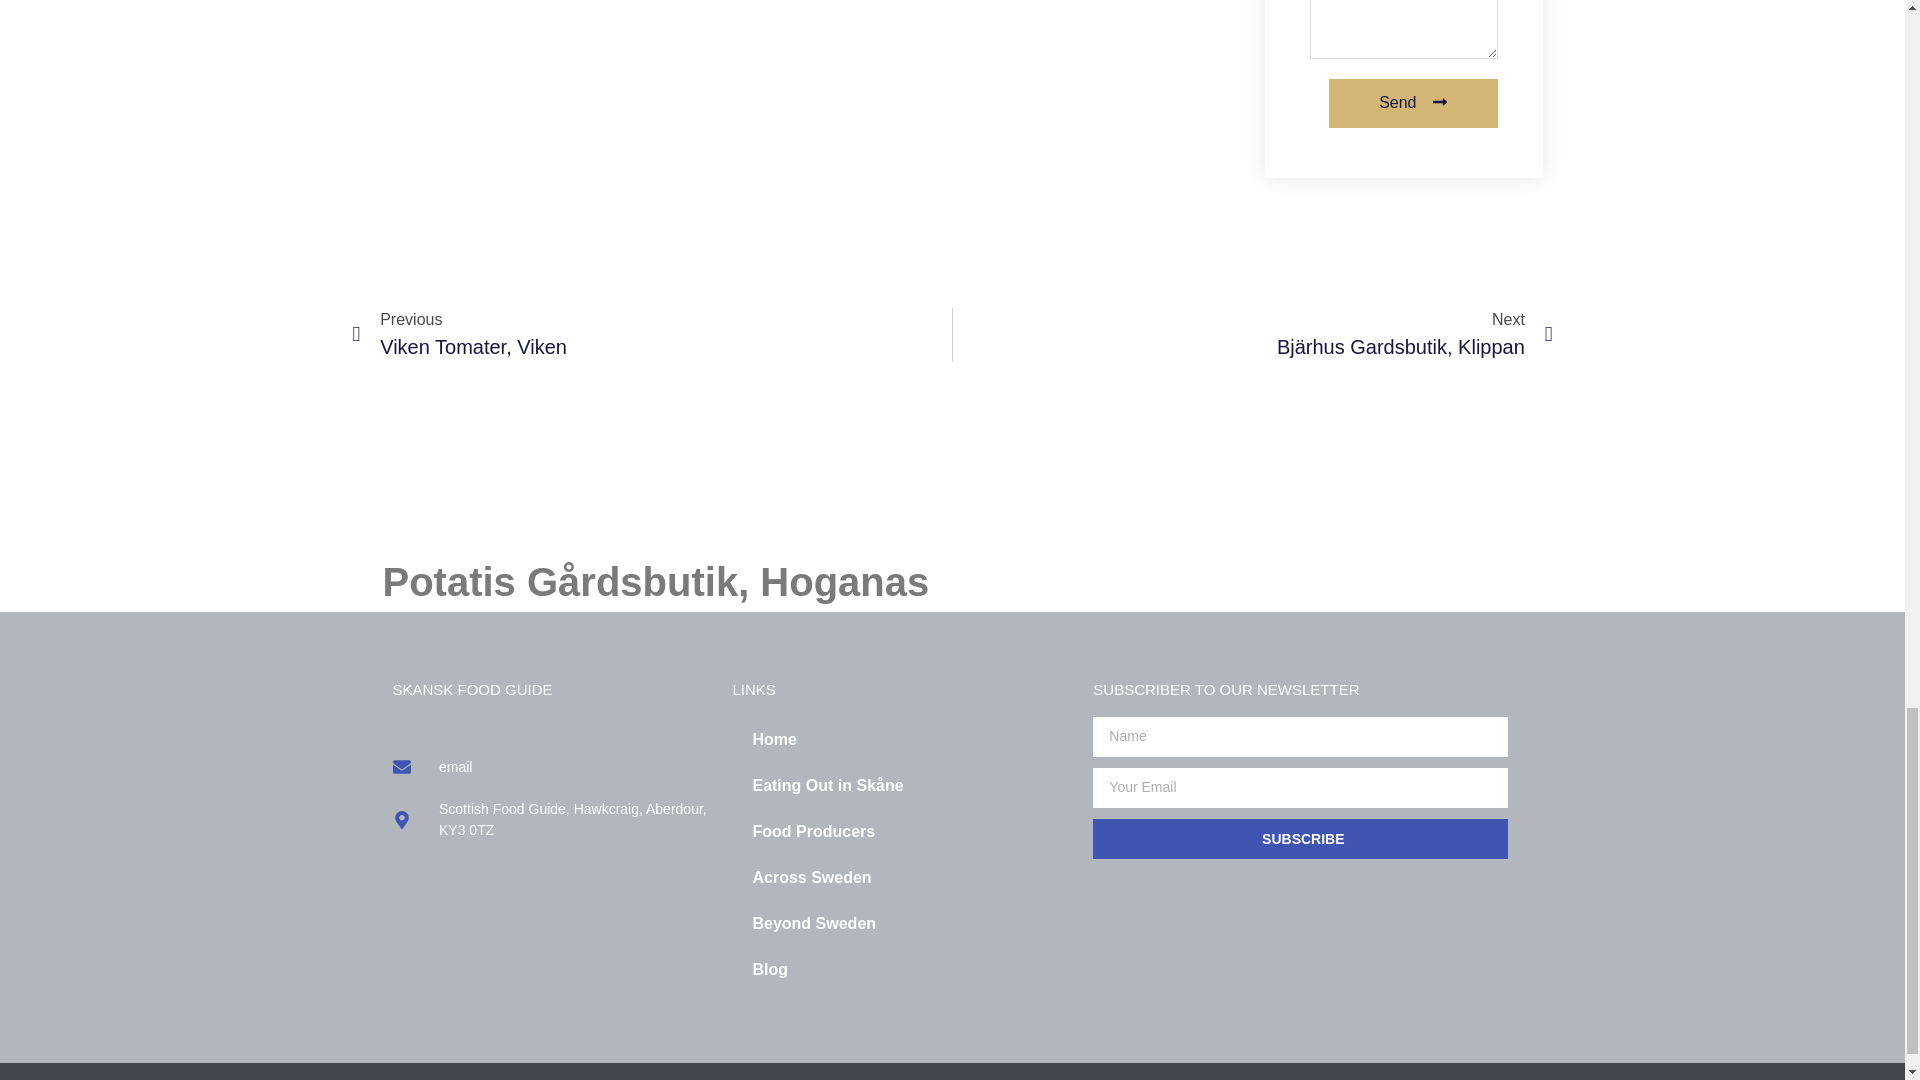  What do you see at coordinates (1412, 103) in the screenshot?
I see `Send` at bounding box center [1412, 103].